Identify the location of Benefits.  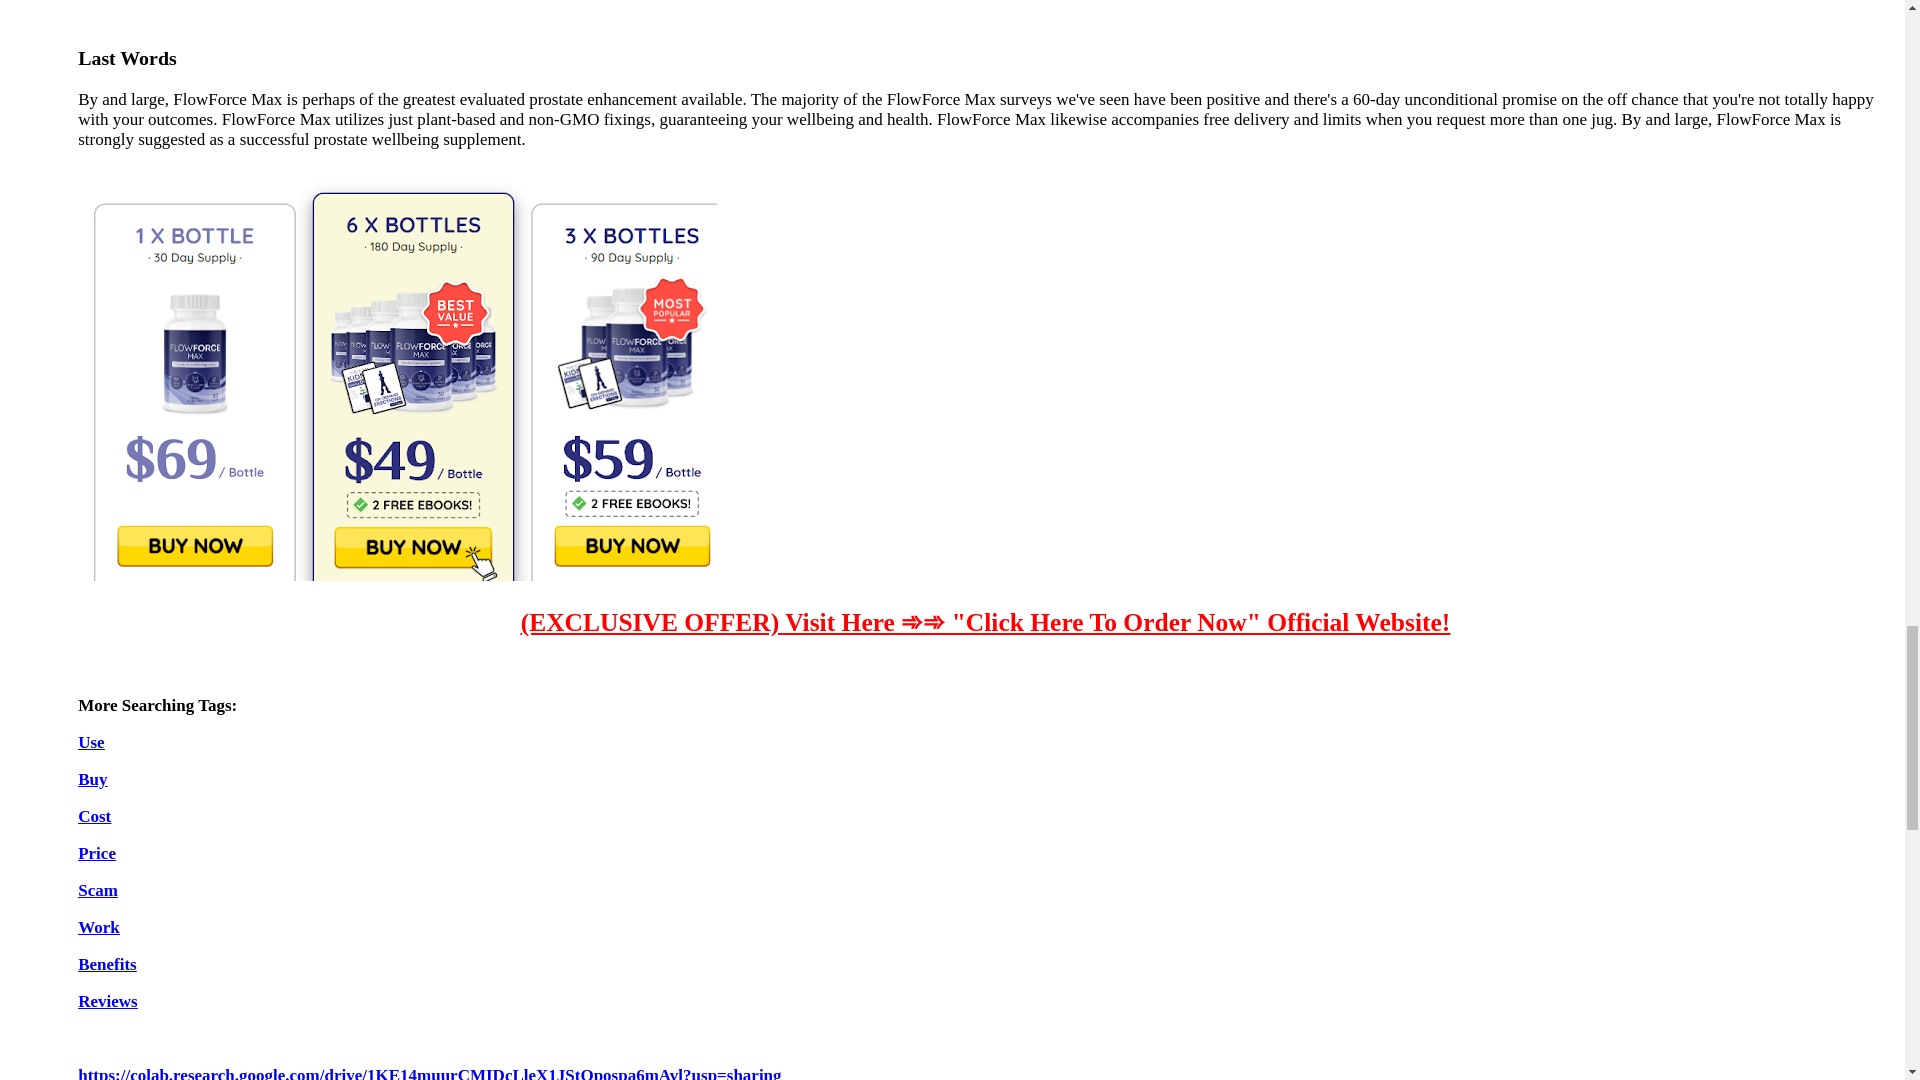
(107, 964).